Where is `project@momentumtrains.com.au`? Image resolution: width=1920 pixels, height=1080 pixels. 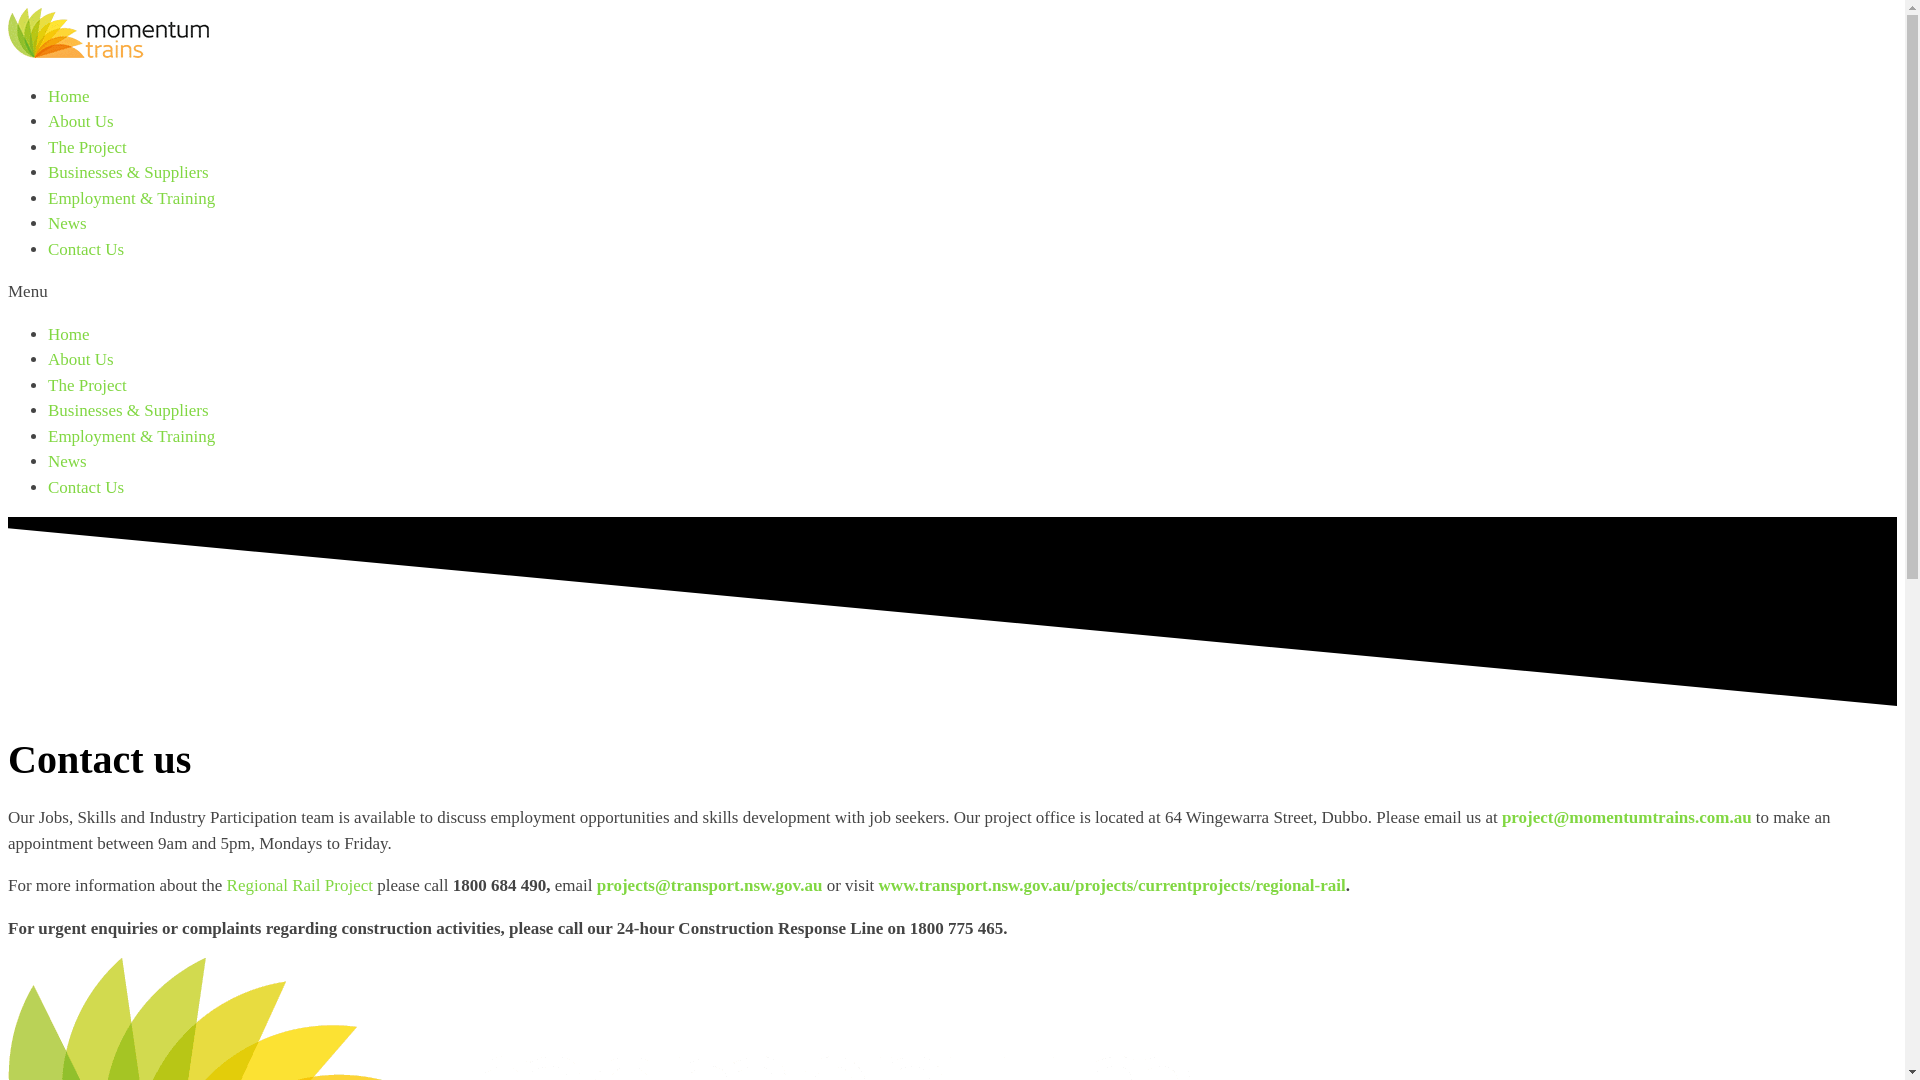 project@momentumtrains.com.au is located at coordinates (1627, 818).